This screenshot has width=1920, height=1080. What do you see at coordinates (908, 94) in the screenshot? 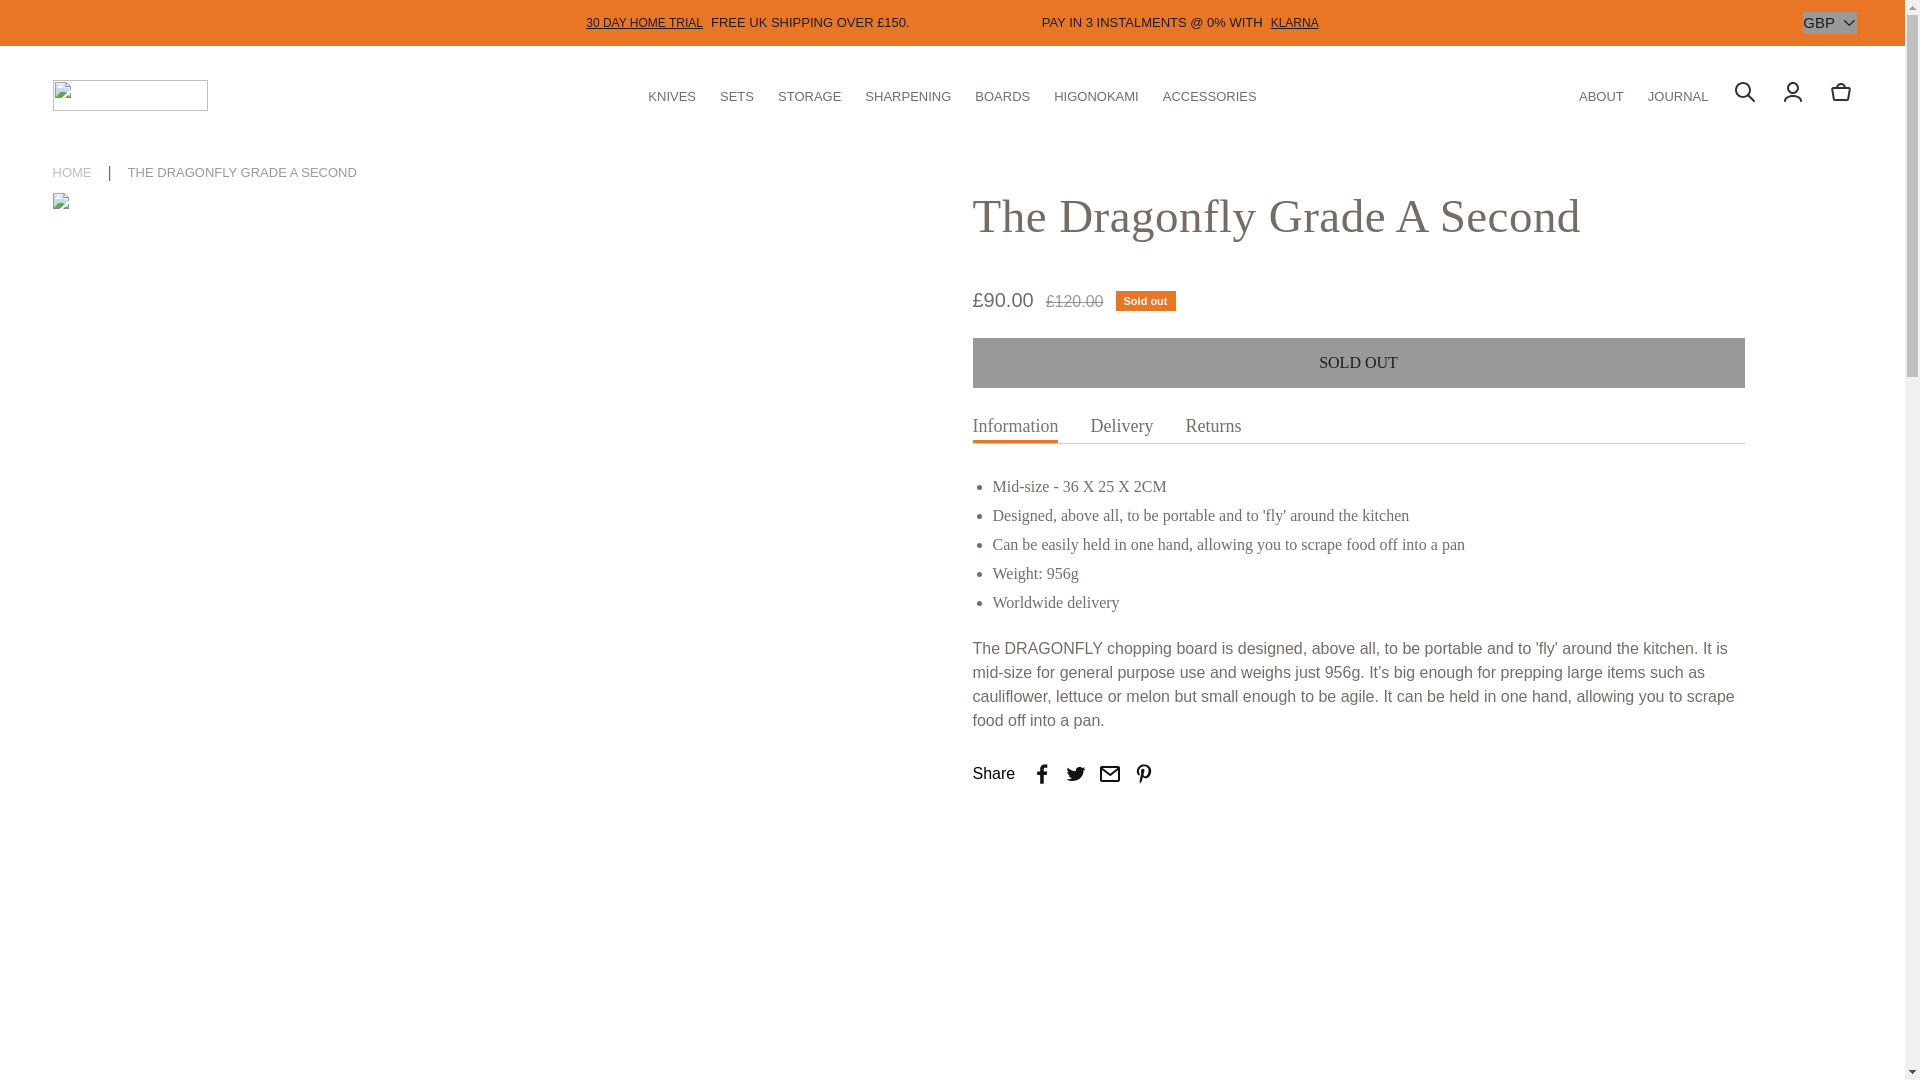
I see `SHARPENING` at bounding box center [908, 94].